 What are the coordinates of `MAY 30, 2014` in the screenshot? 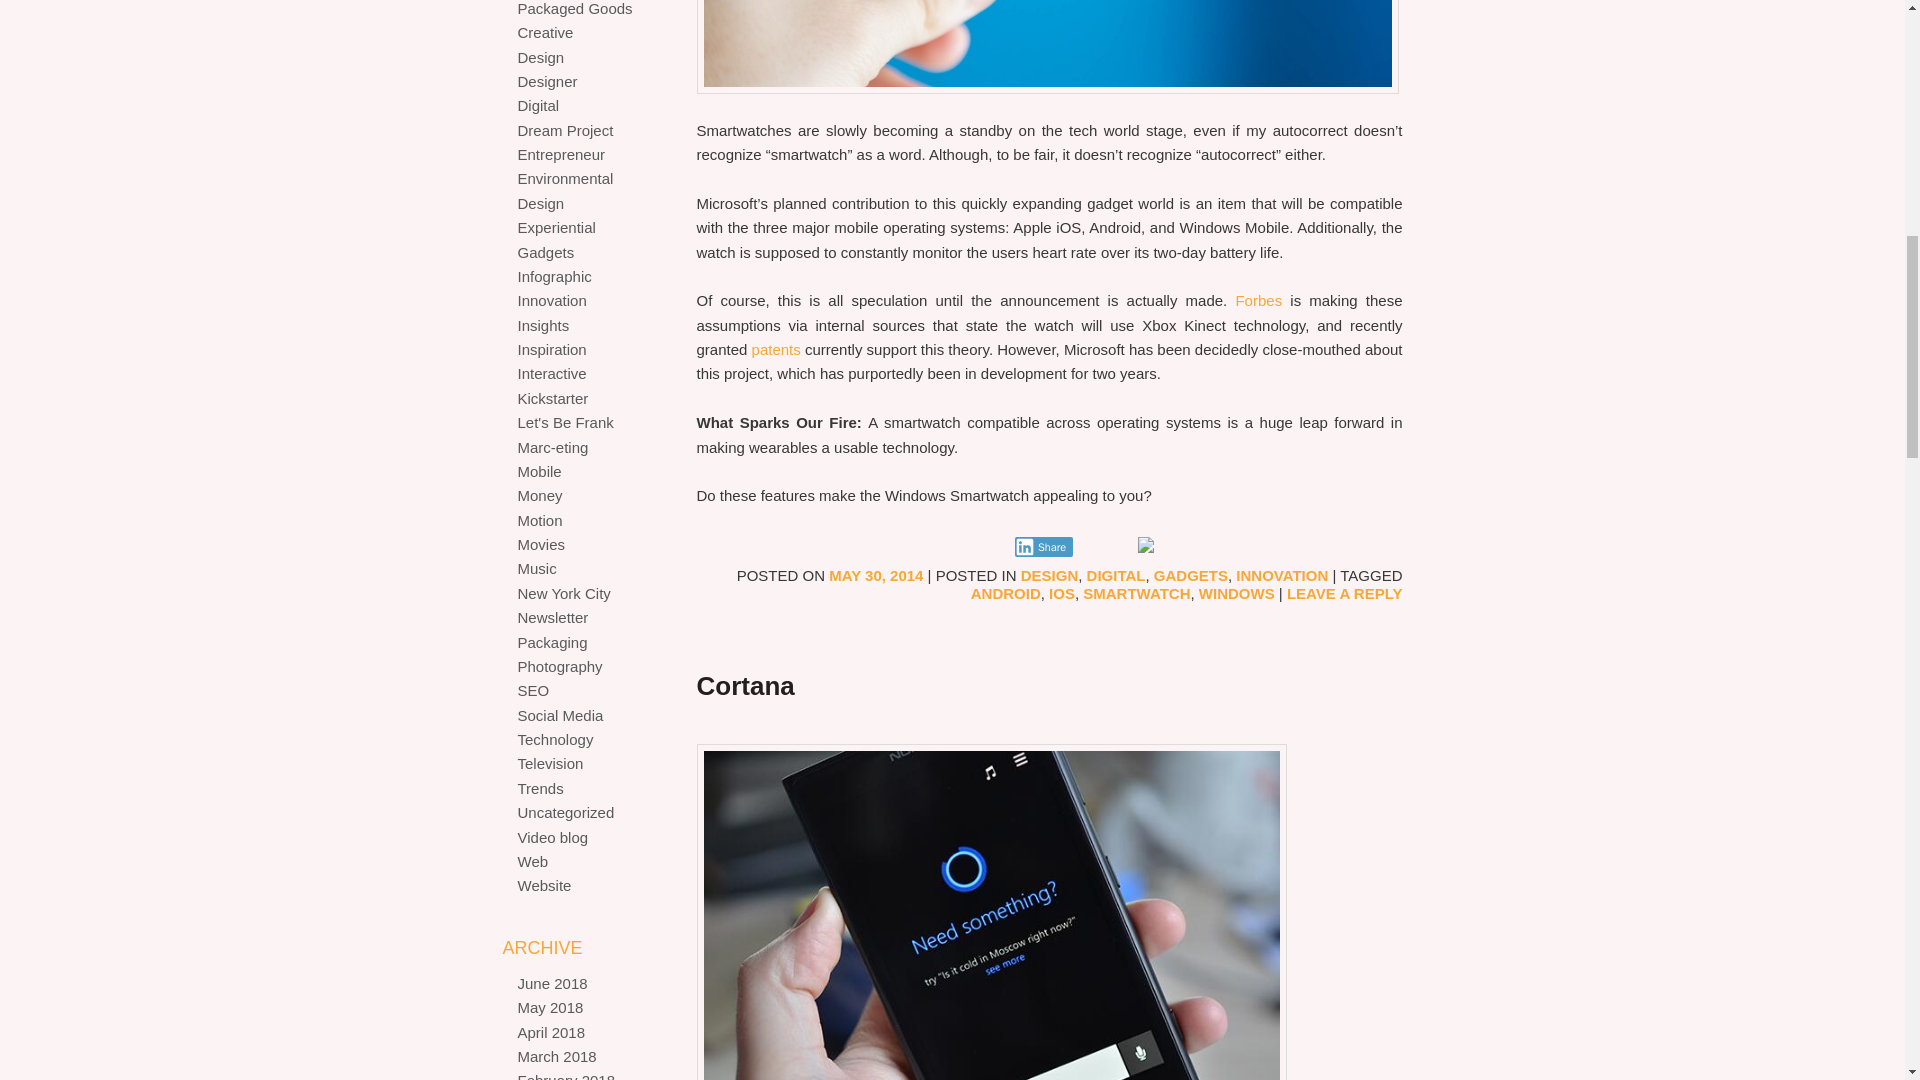 It's located at (876, 576).